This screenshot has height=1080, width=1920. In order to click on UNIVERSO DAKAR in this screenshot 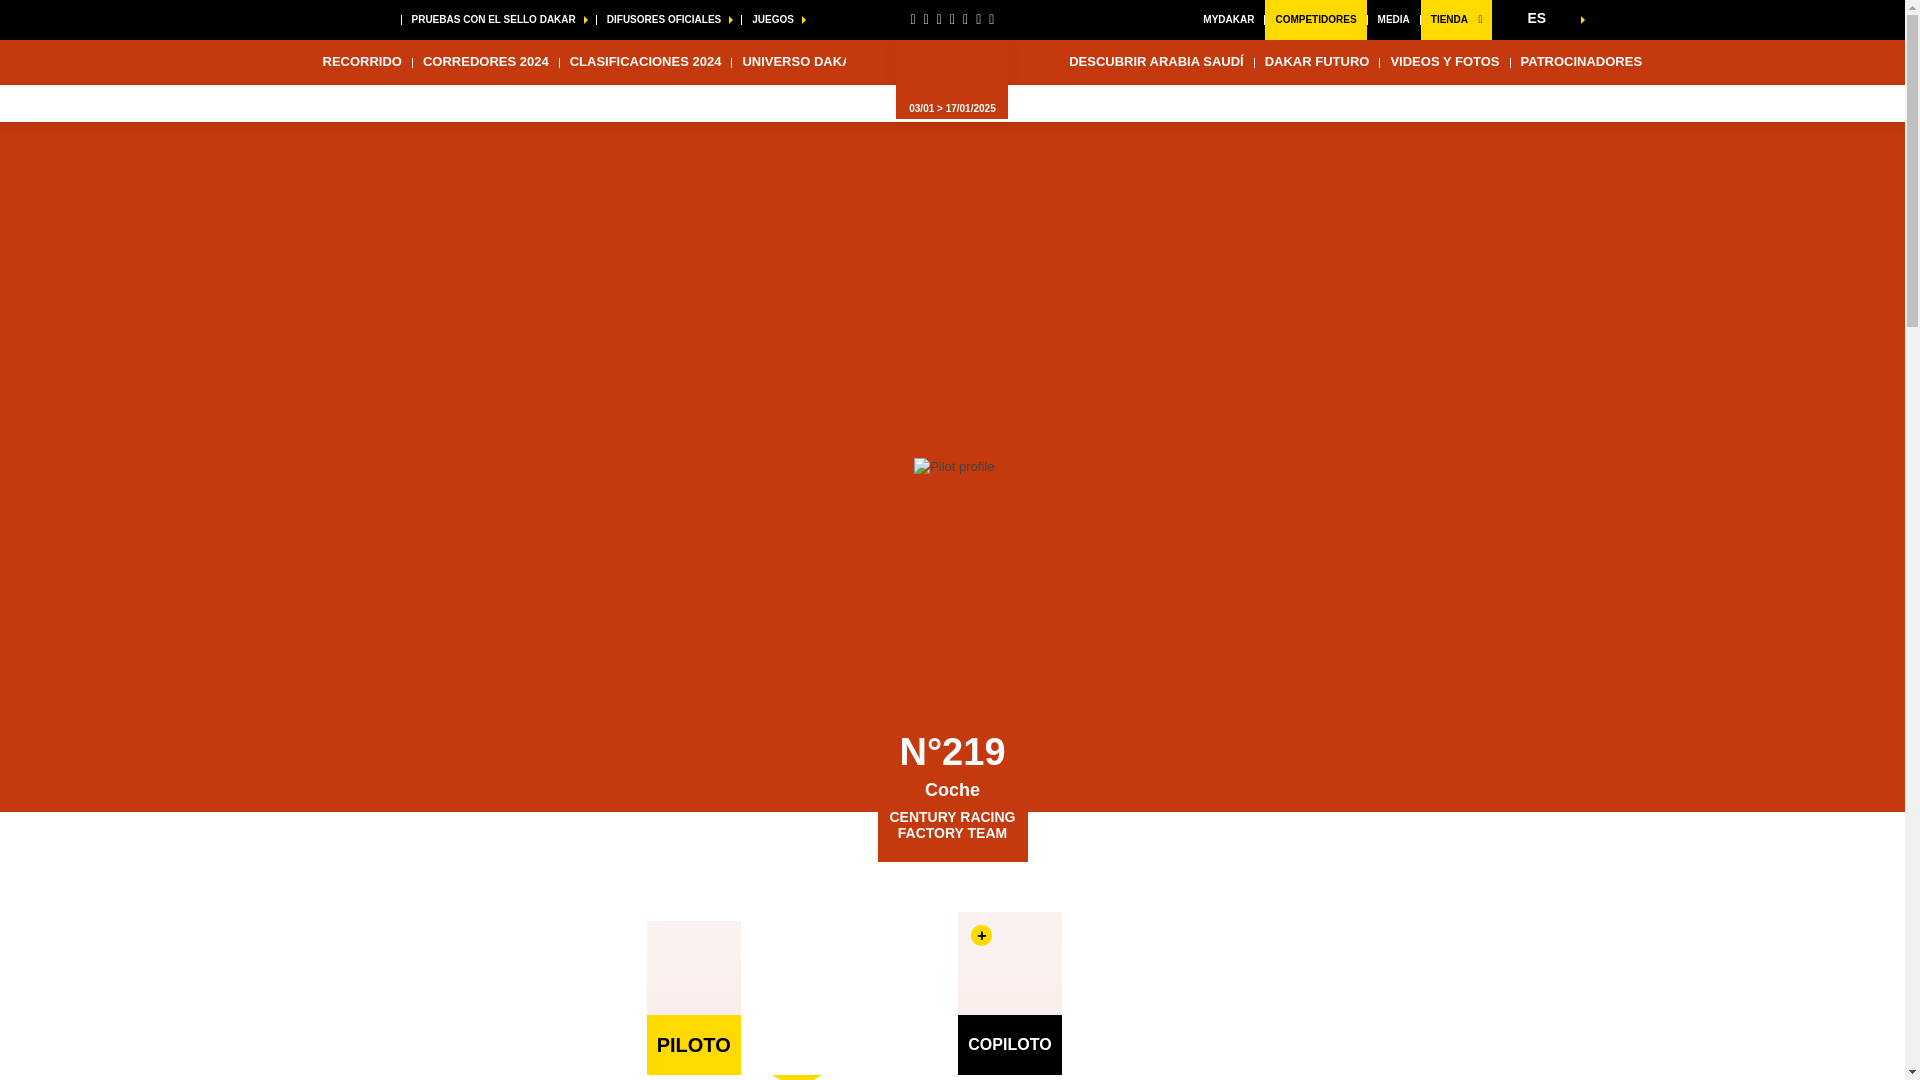, I will do `click(800, 62)`.